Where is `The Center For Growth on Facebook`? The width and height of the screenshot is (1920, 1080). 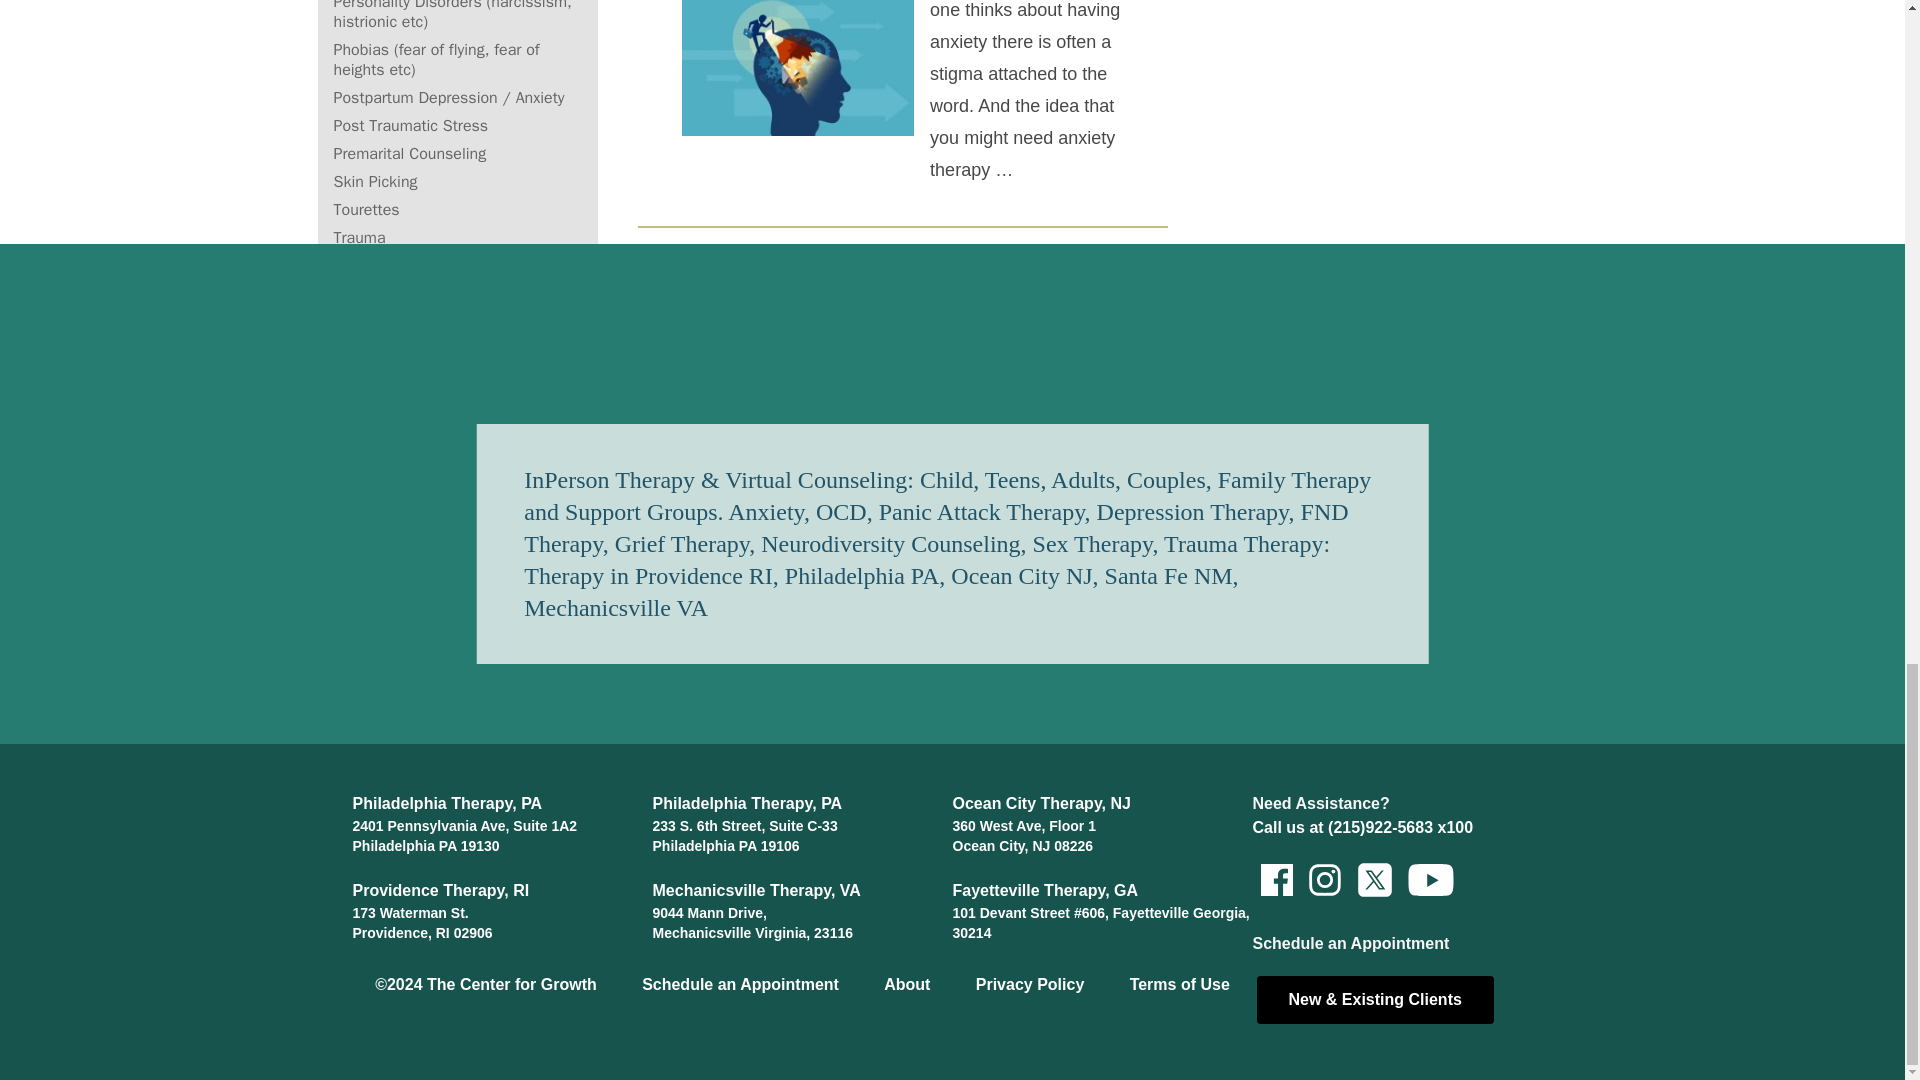 The Center For Growth on Facebook is located at coordinates (1275, 880).